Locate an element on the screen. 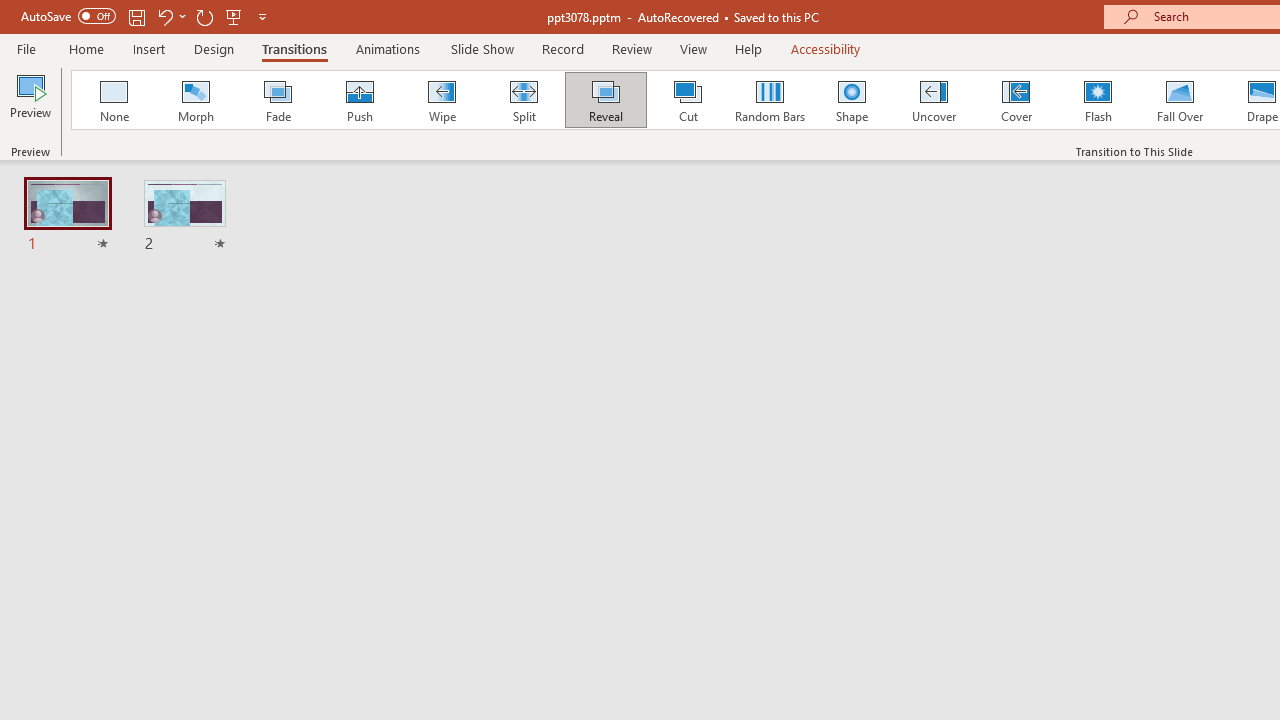 The height and width of the screenshot is (720, 1280). Fall Over is located at coordinates (1180, 100).